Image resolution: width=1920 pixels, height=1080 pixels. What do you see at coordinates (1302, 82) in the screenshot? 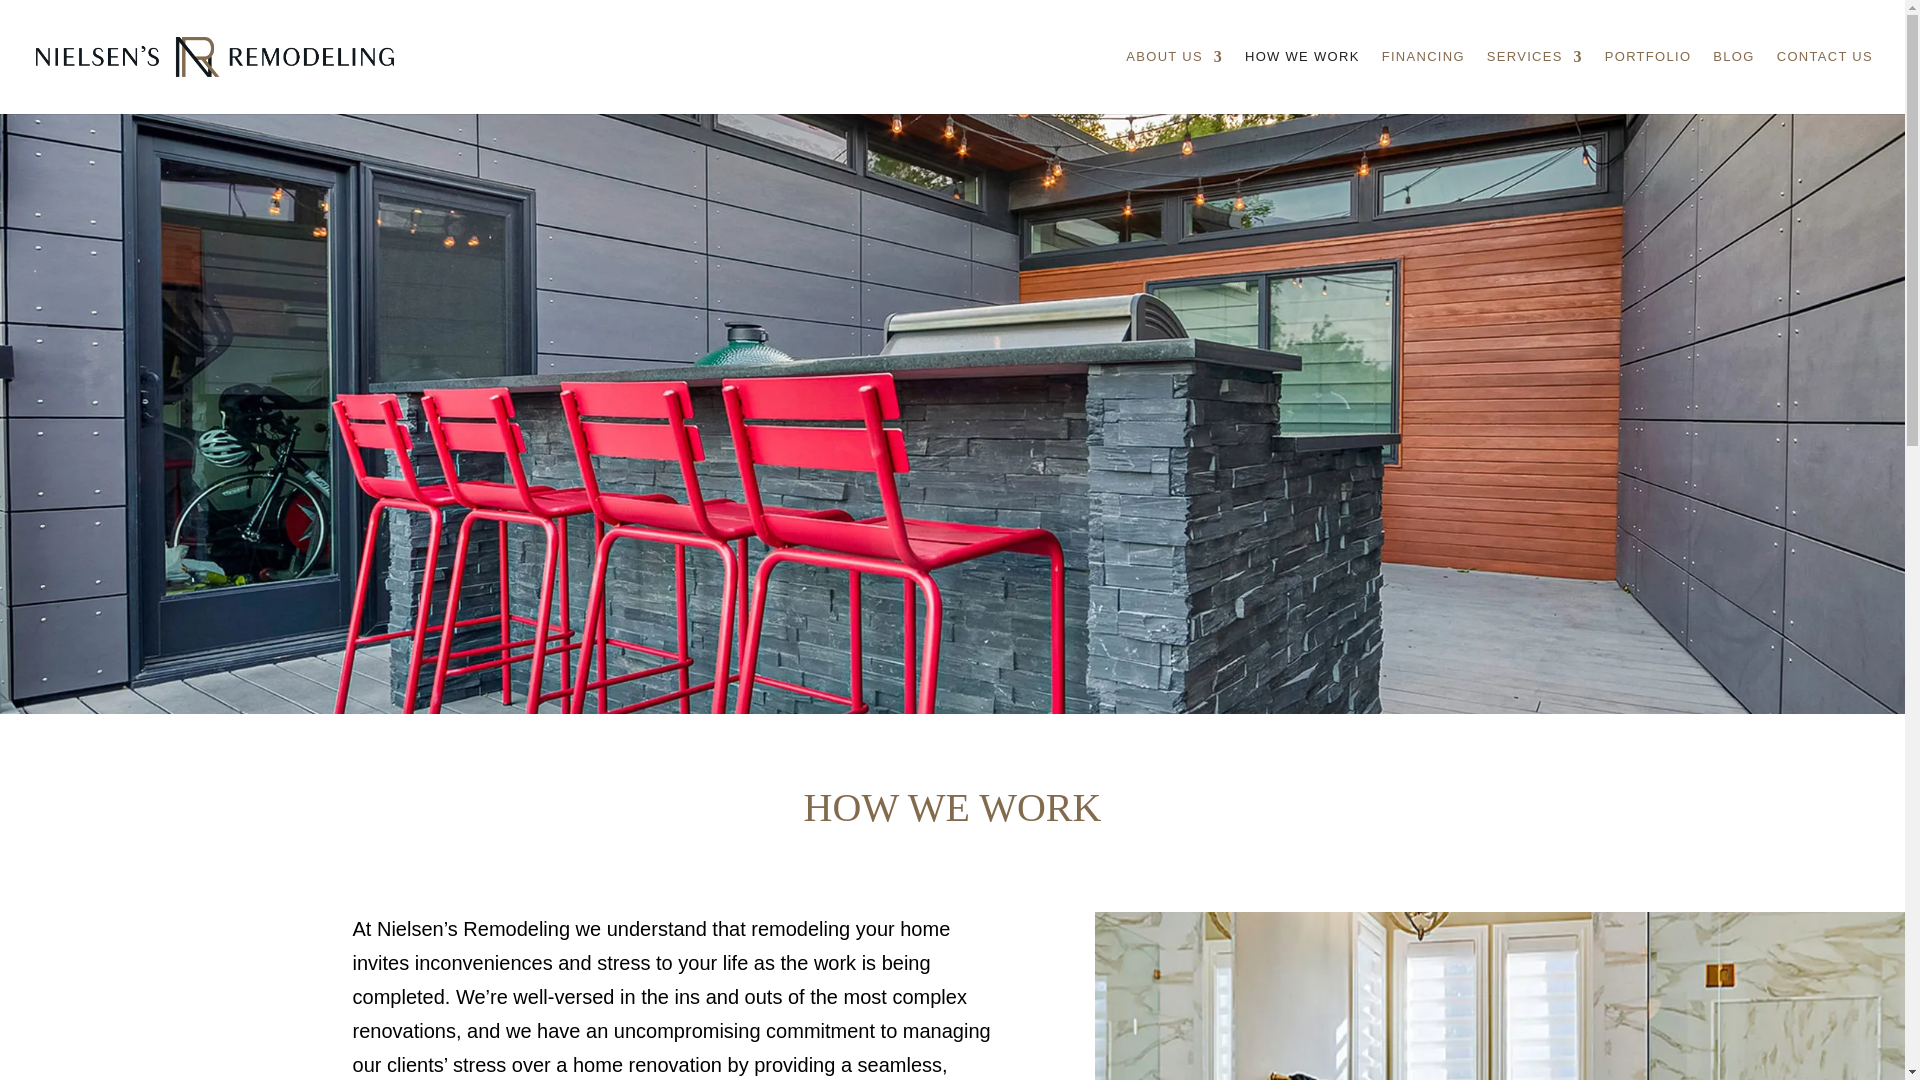
I see `HOW WE WORK` at bounding box center [1302, 82].